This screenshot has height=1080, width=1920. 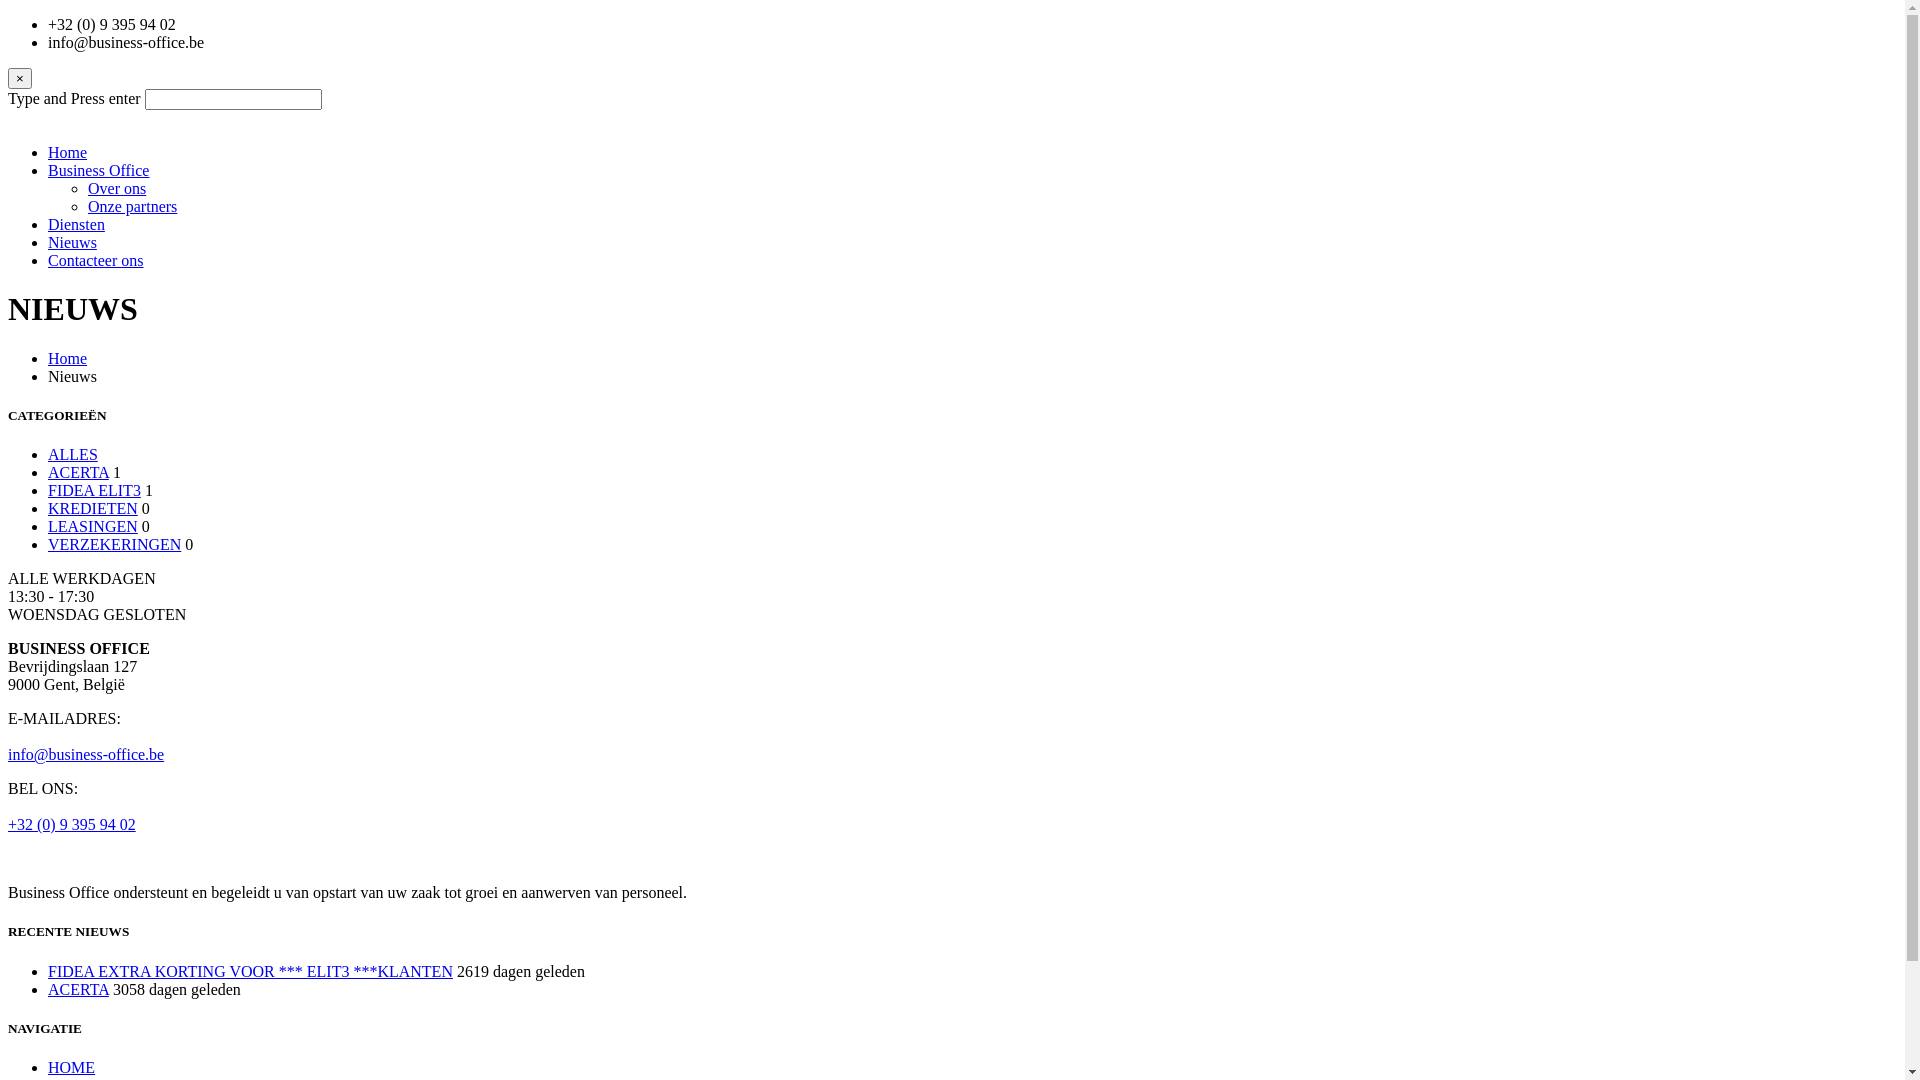 I want to click on +32 (0) 9 395 94 02, so click(x=72, y=824).